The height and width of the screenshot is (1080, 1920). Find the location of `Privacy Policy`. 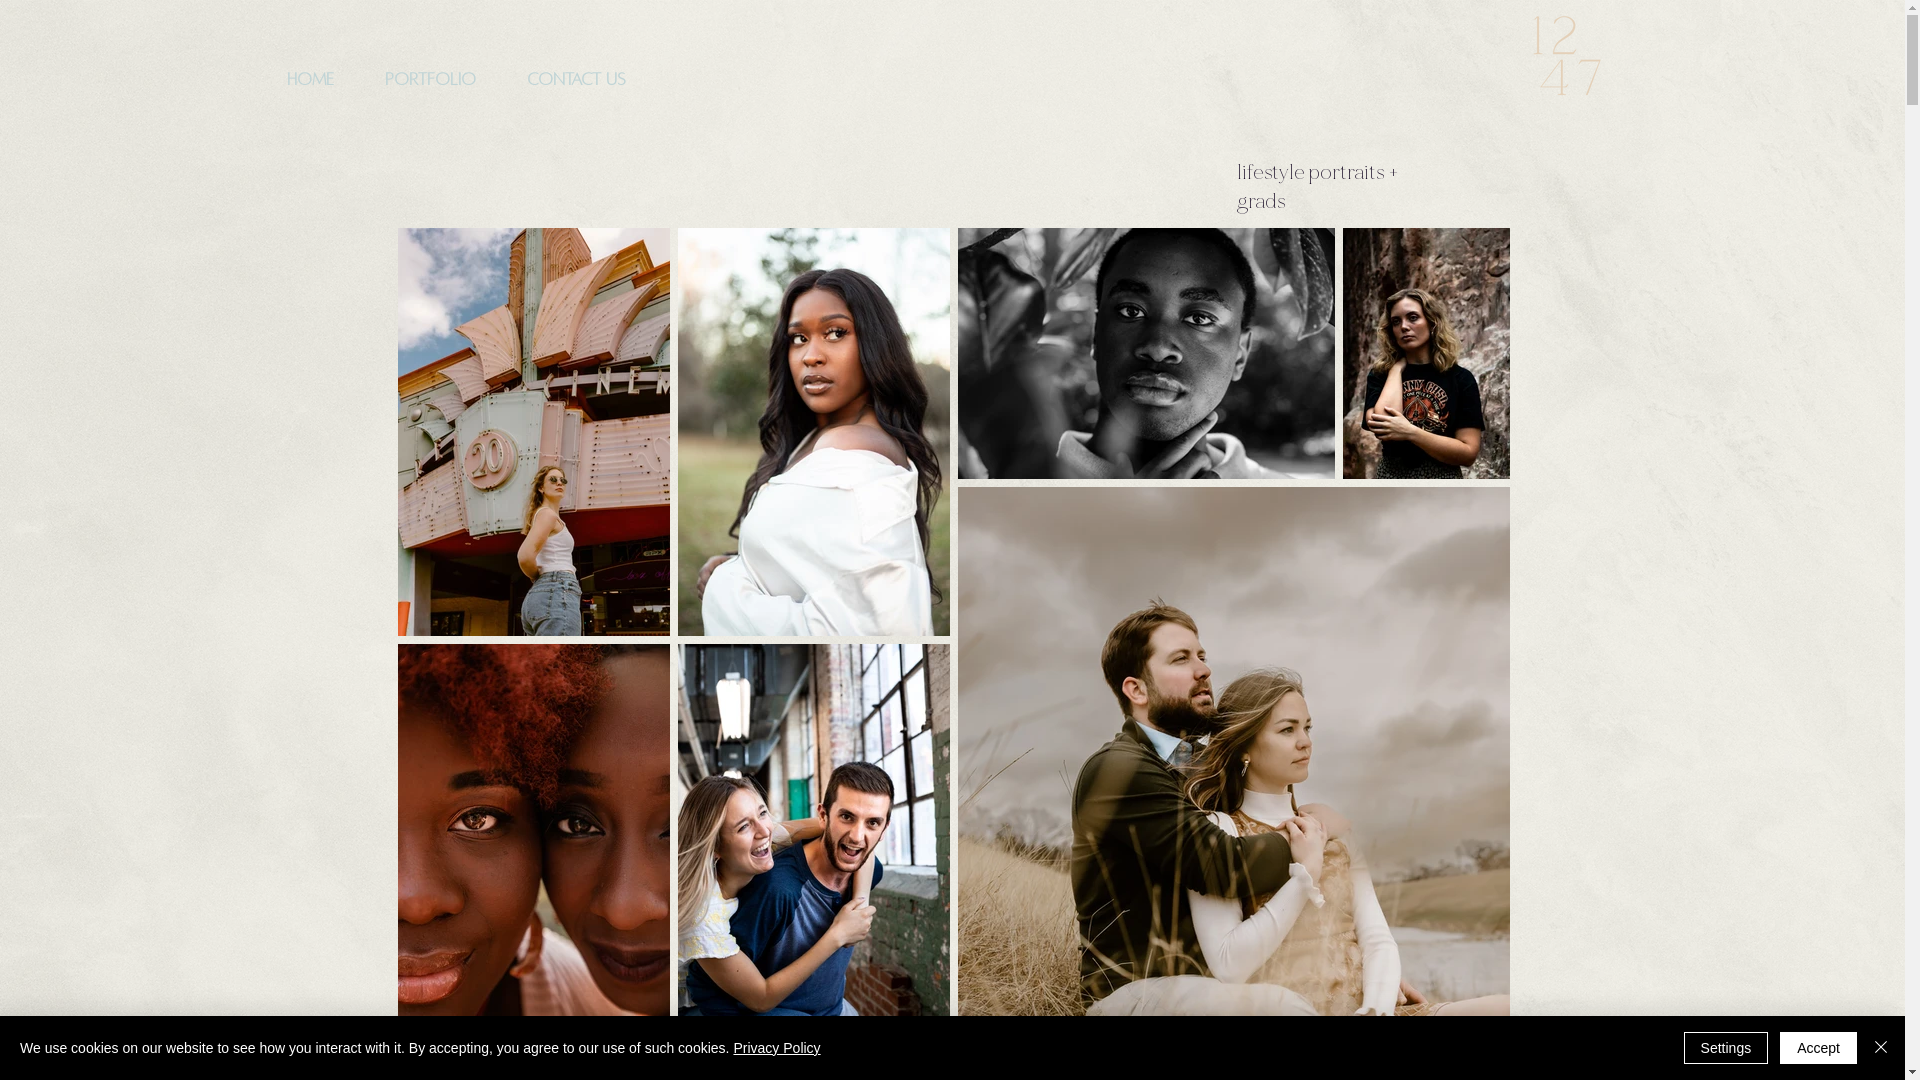

Privacy Policy is located at coordinates (776, 1048).